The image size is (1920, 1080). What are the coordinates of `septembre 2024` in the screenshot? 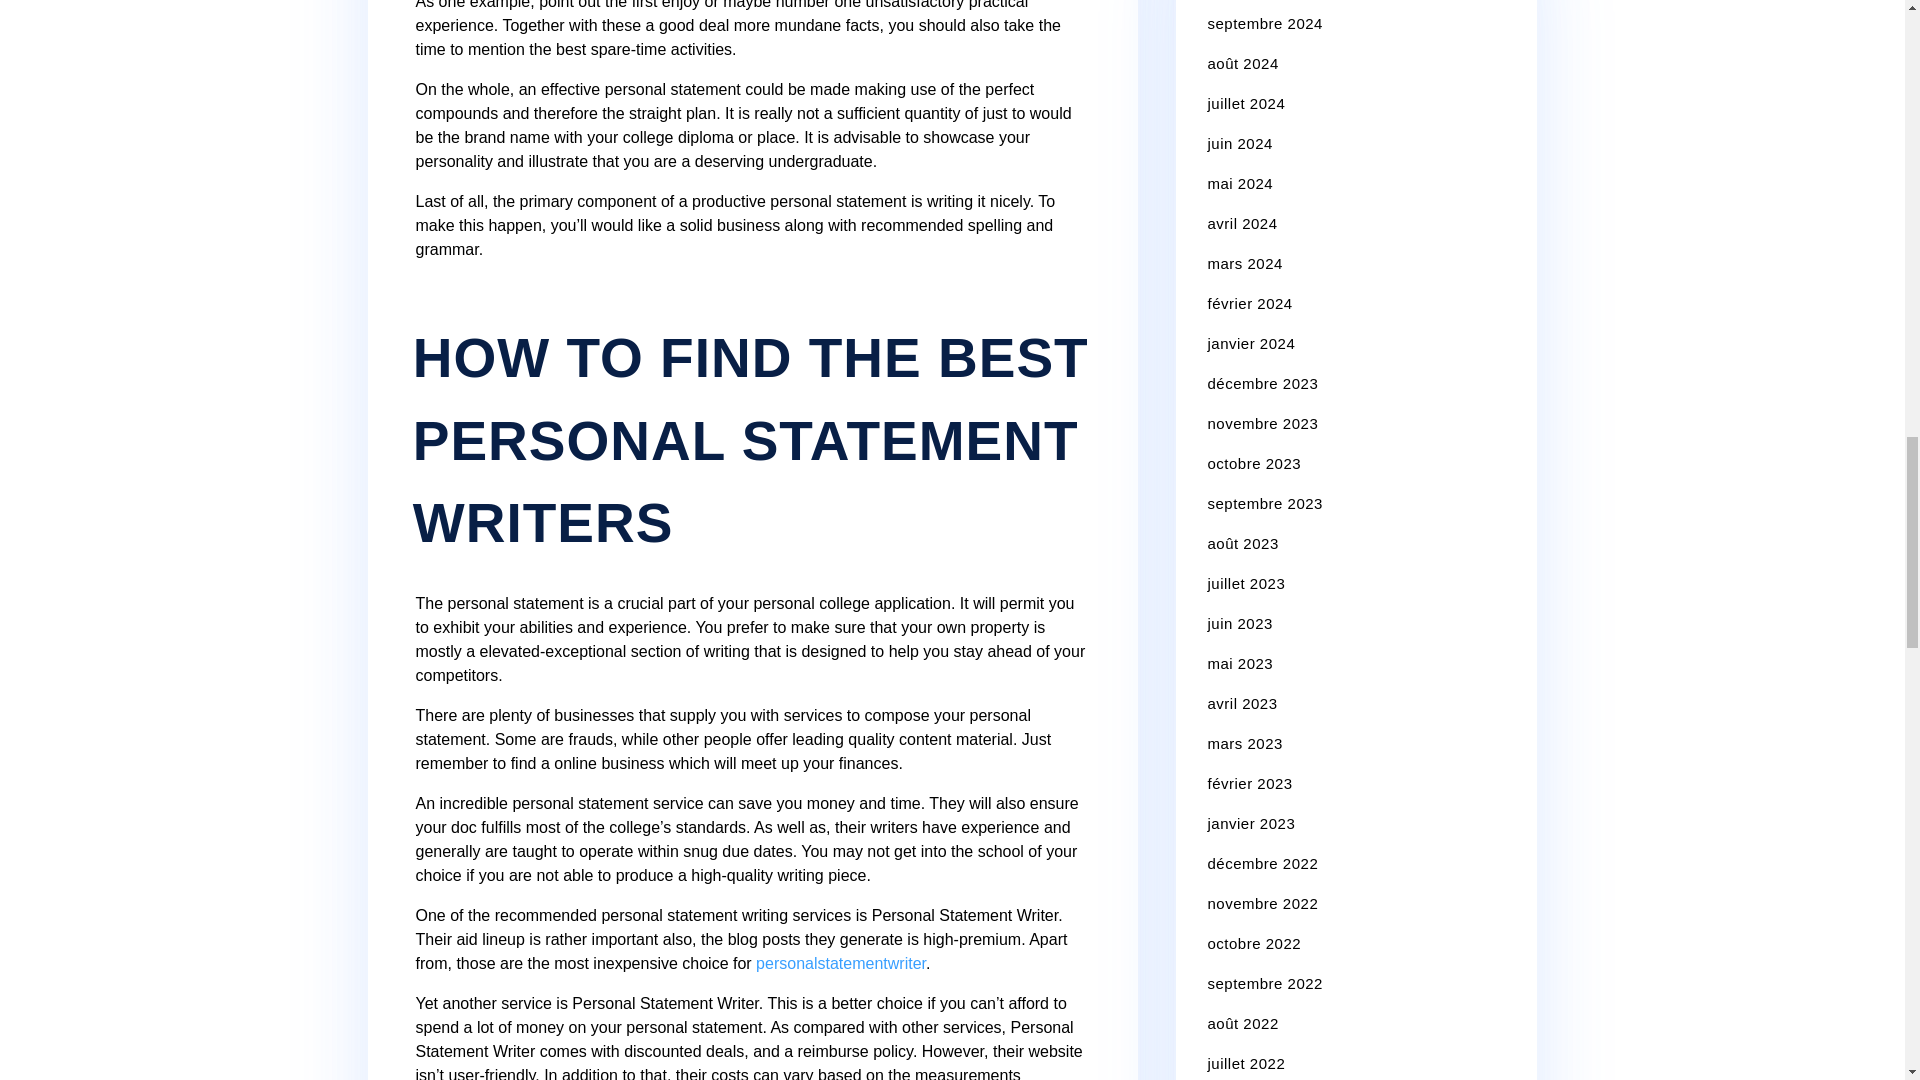 It's located at (1264, 24).